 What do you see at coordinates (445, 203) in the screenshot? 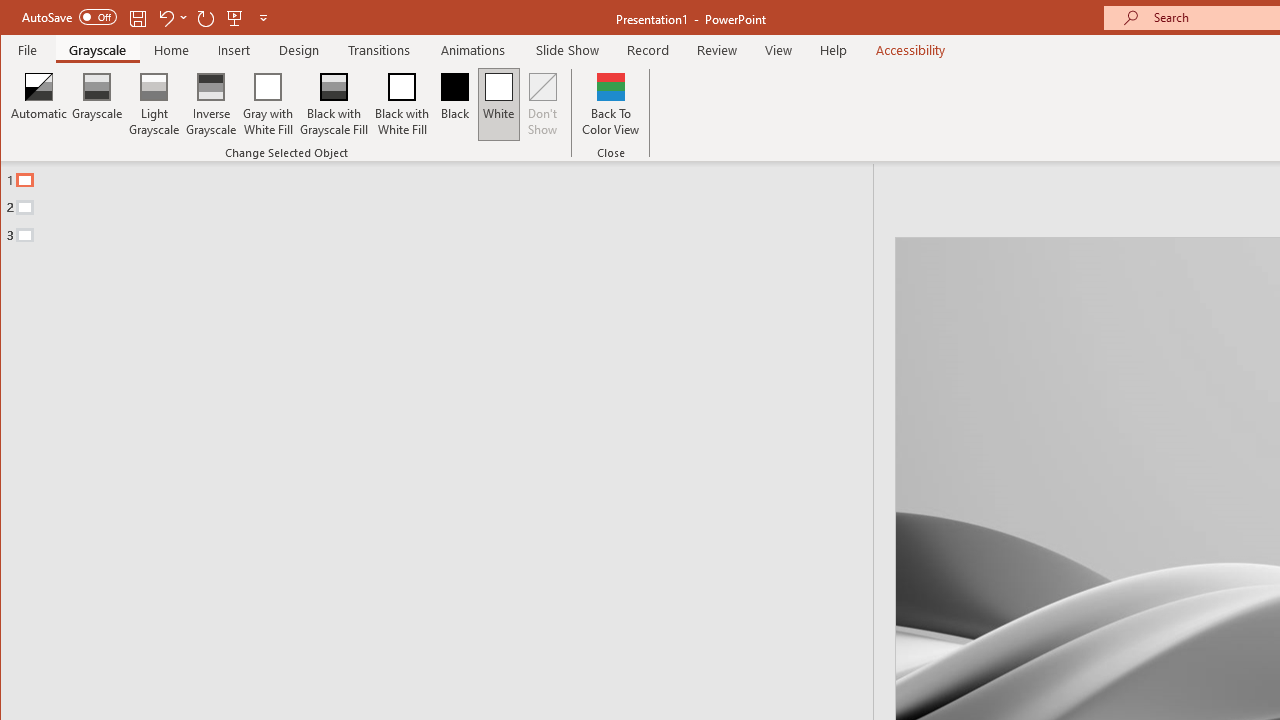
I see `Outline` at bounding box center [445, 203].